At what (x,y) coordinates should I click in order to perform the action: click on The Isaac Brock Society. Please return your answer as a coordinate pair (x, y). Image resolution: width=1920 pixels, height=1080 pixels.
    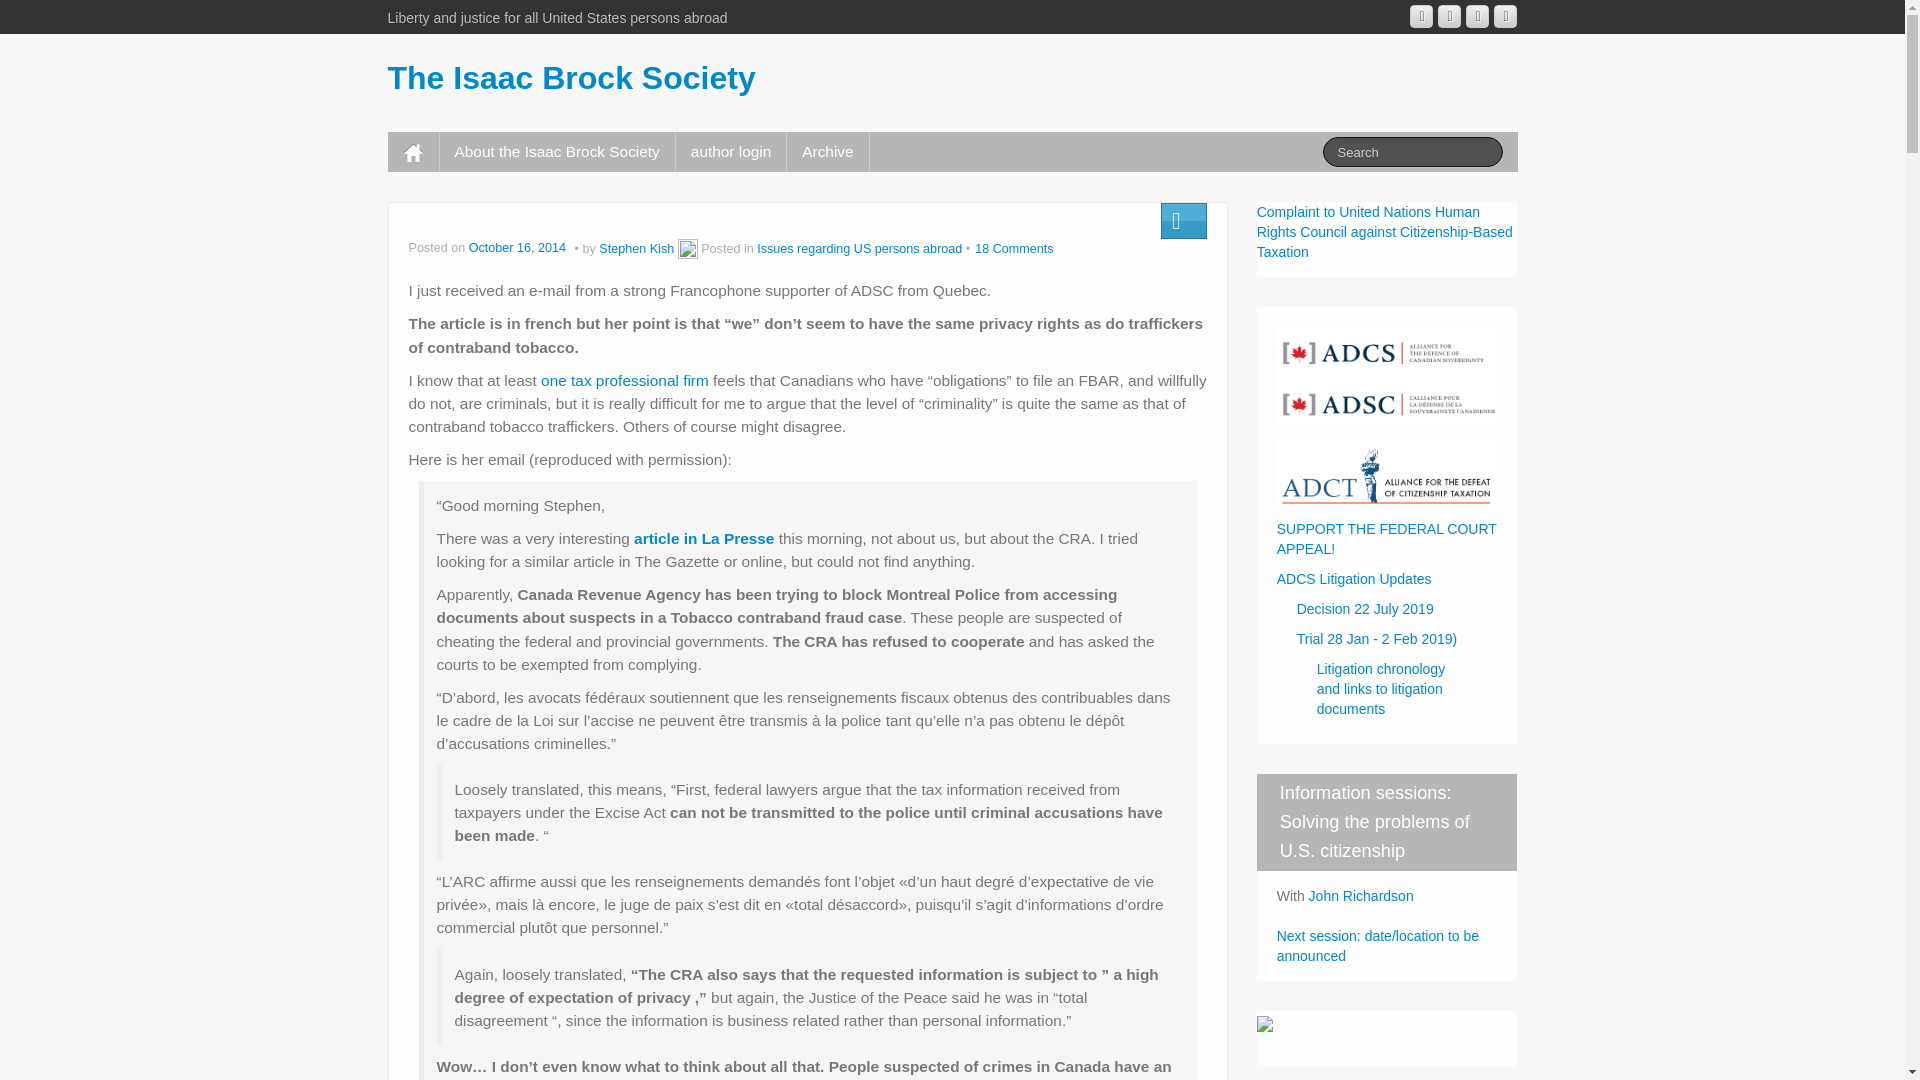
    Looking at the image, I should click on (572, 78).